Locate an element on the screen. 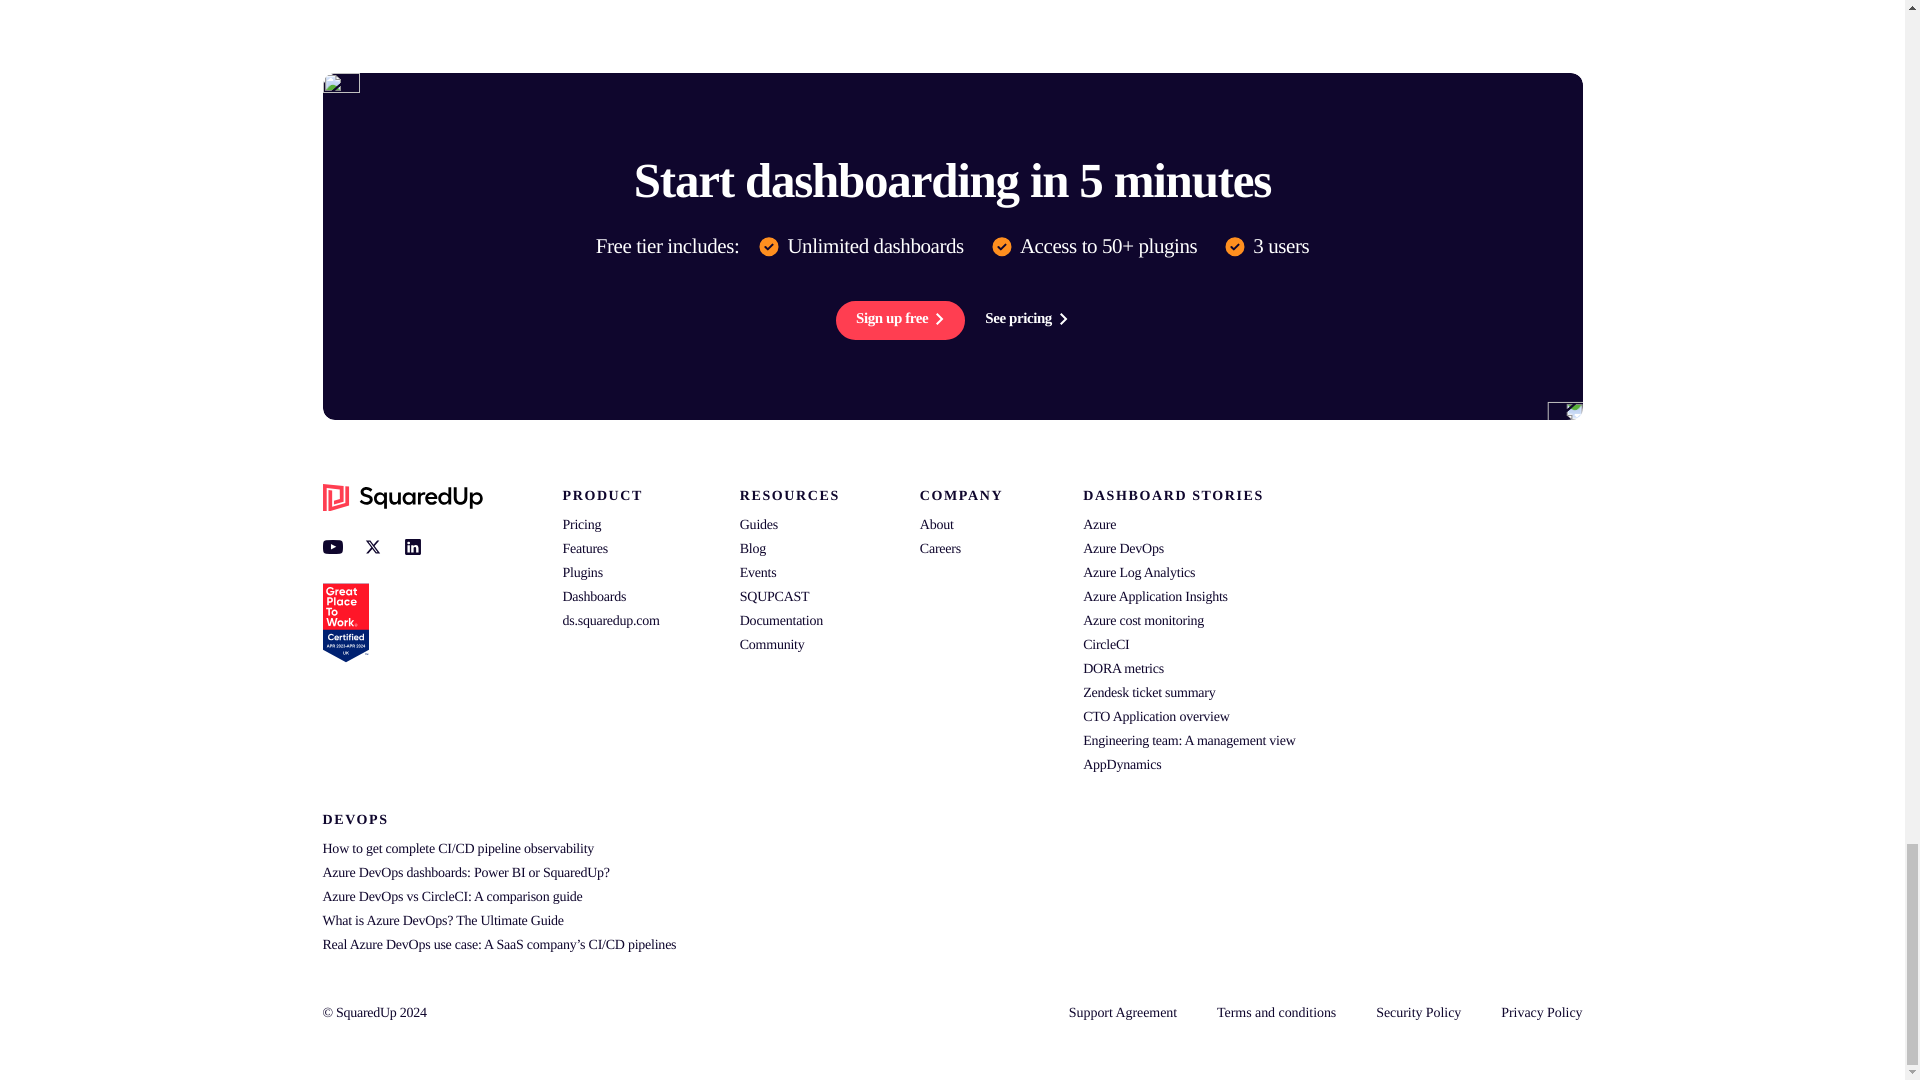 The width and height of the screenshot is (1920, 1080). Azure DevOps is located at coordinates (1122, 550).